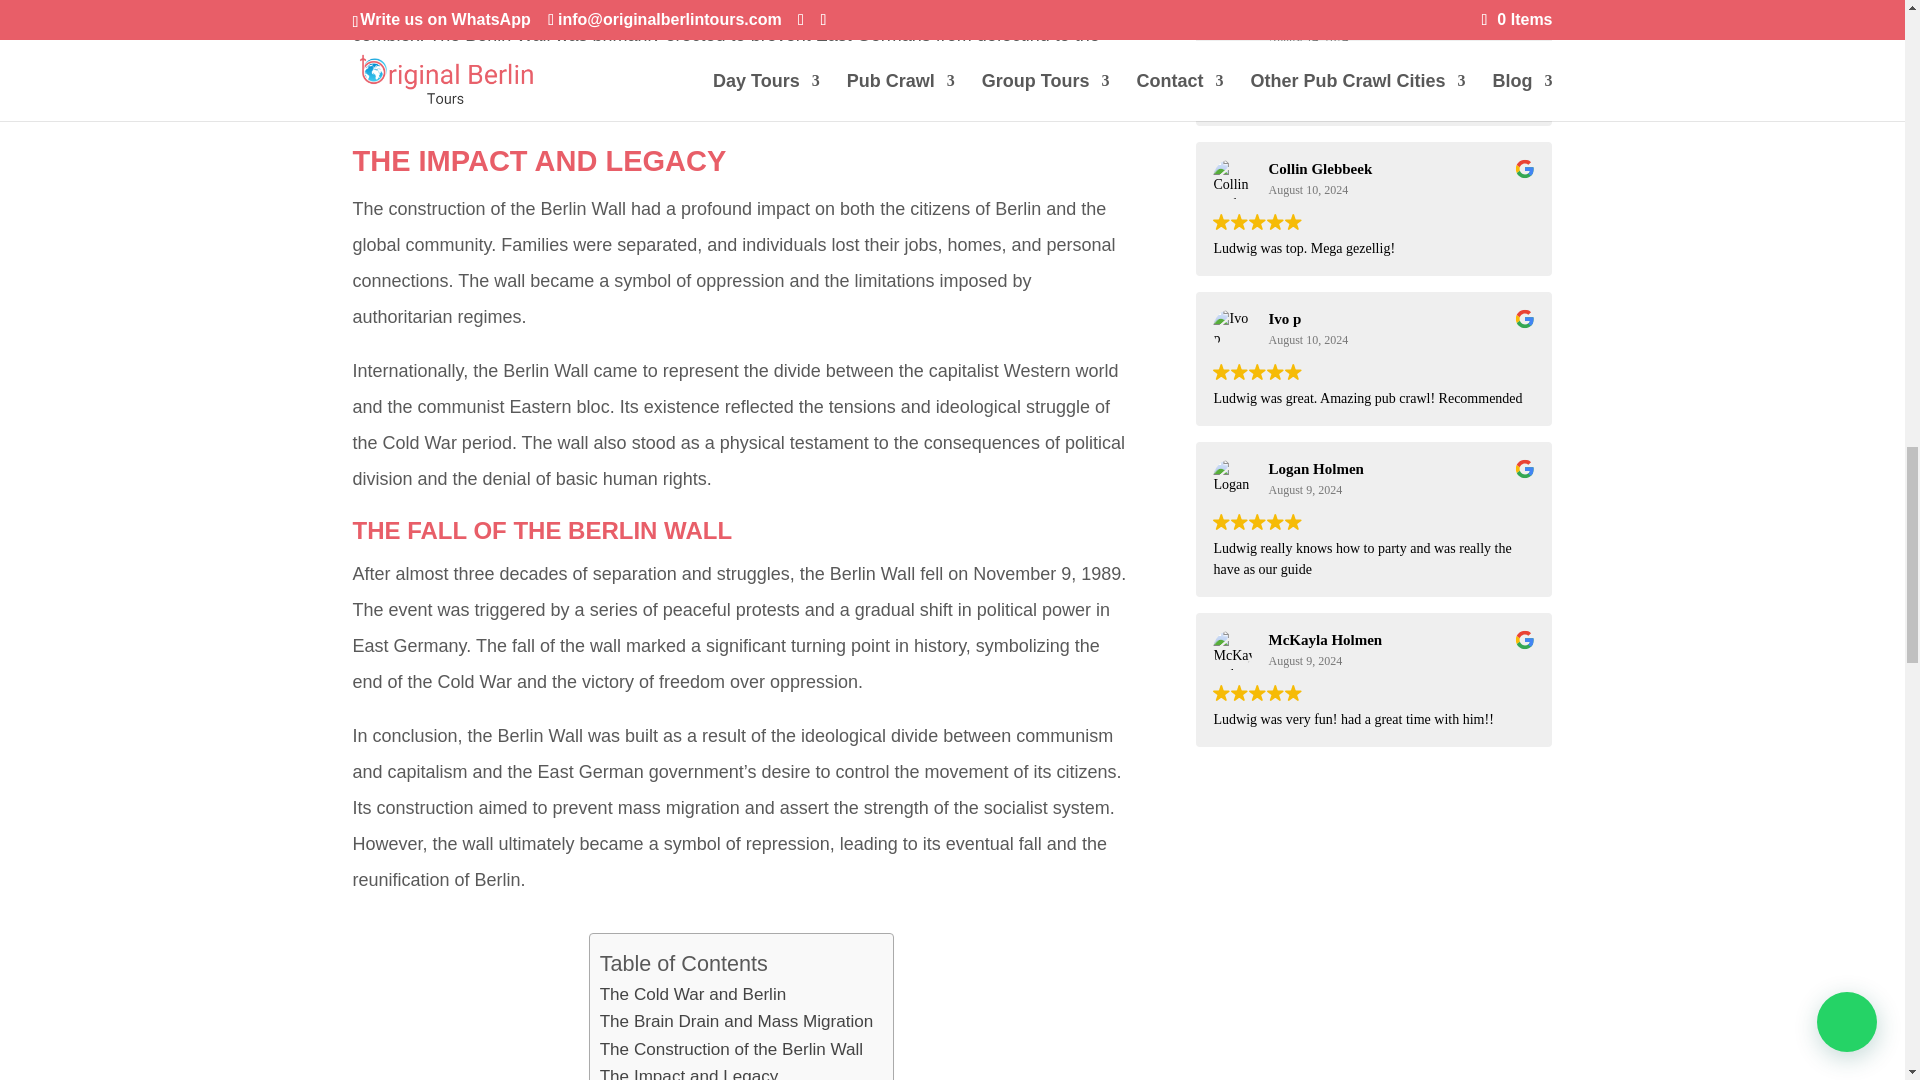 The image size is (1920, 1080). Describe the element at coordinates (689, 1071) in the screenshot. I see `The Impact and Legacy` at that location.